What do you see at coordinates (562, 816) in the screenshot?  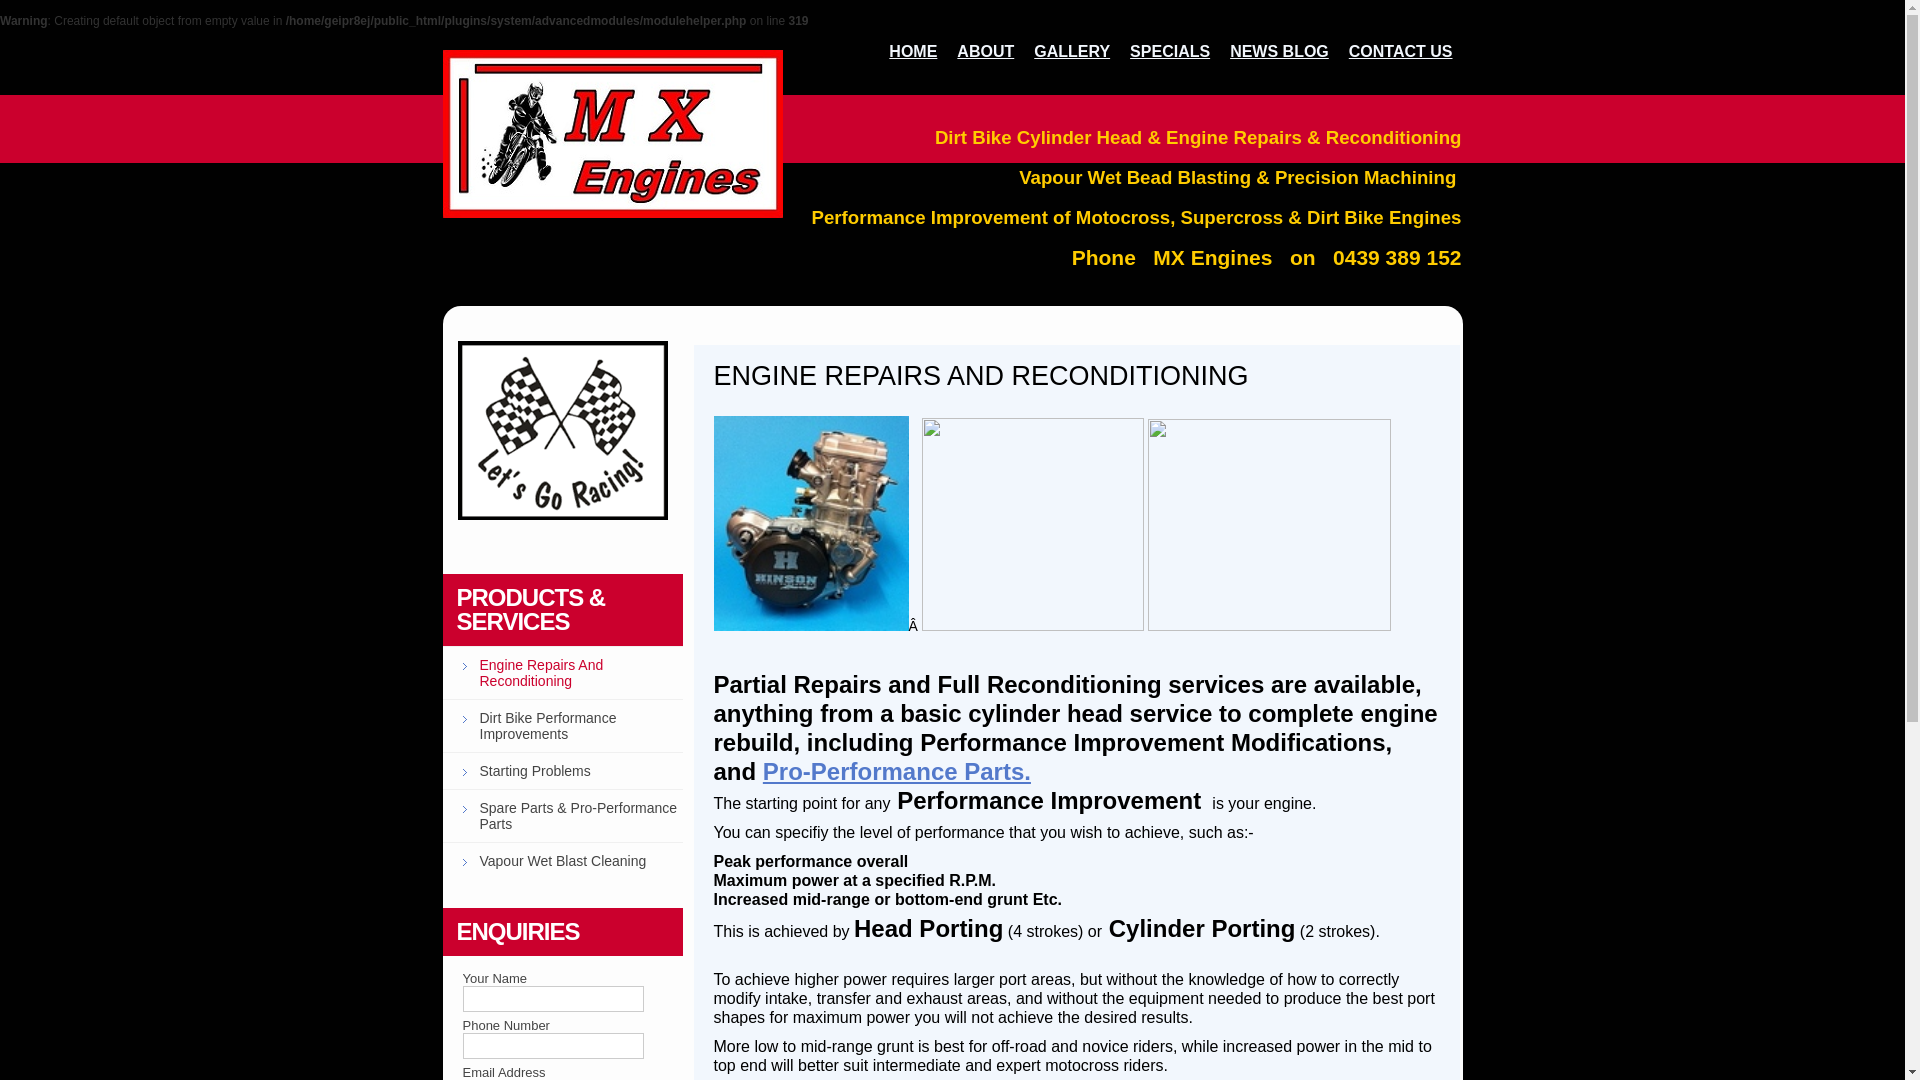 I see `Spare Parts & Pro-Performance Parts` at bounding box center [562, 816].